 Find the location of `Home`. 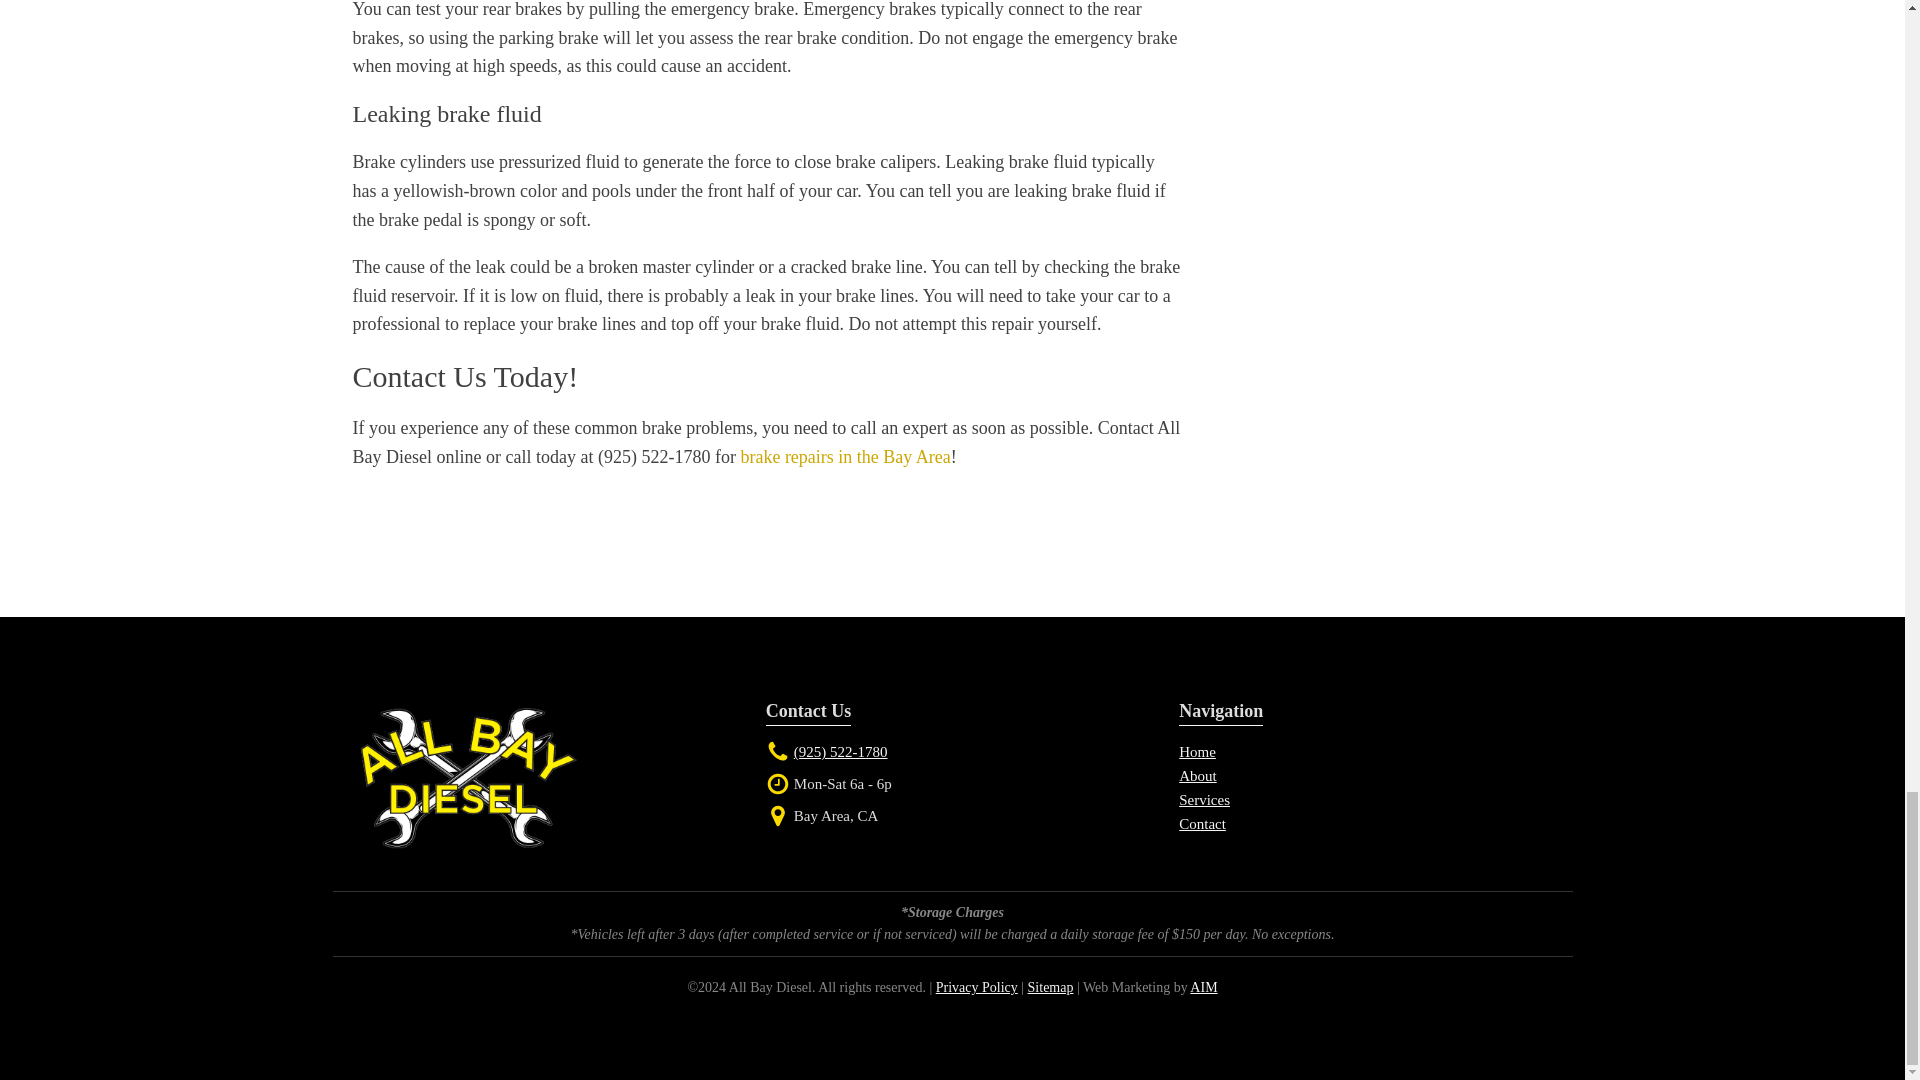

Home is located at coordinates (1196, 752).